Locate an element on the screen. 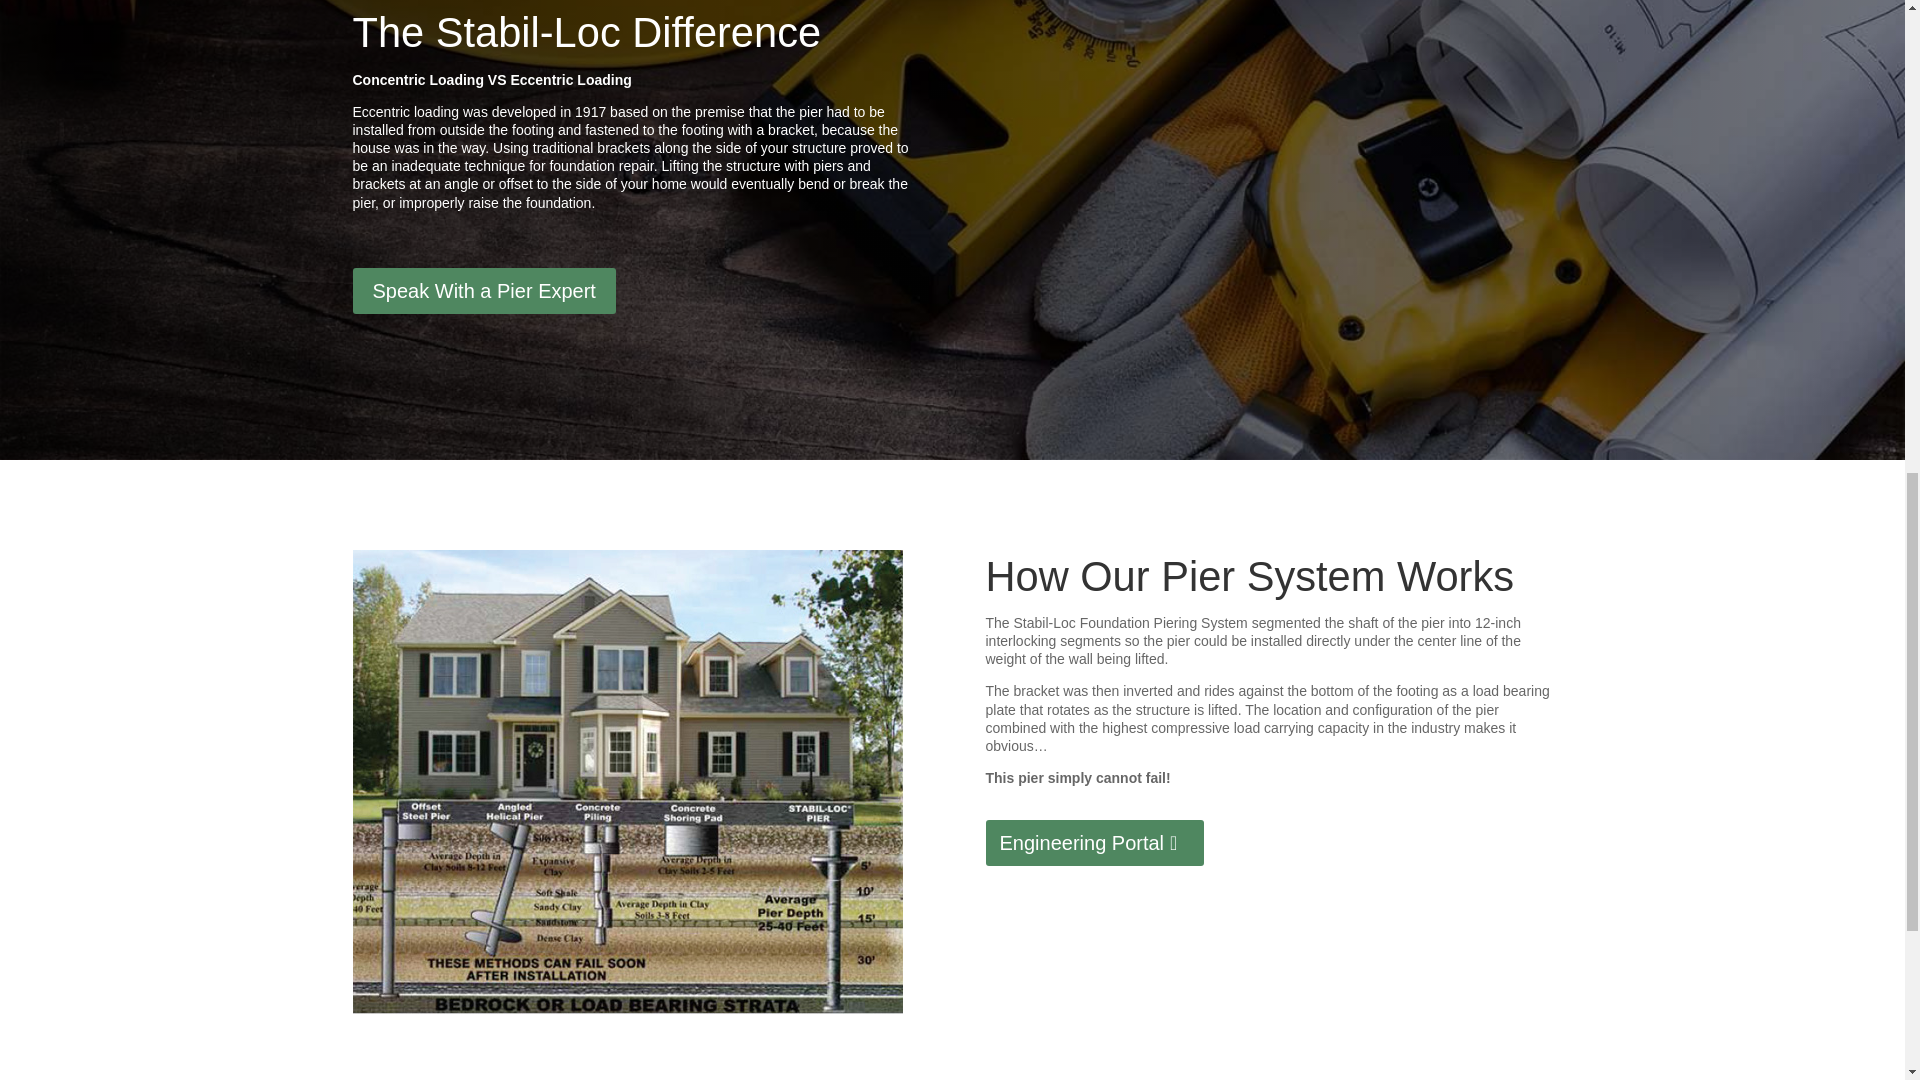 This screenshot has width=1920, height=1080. Speak With a Pier Expert is located at coordinates (482, 290).